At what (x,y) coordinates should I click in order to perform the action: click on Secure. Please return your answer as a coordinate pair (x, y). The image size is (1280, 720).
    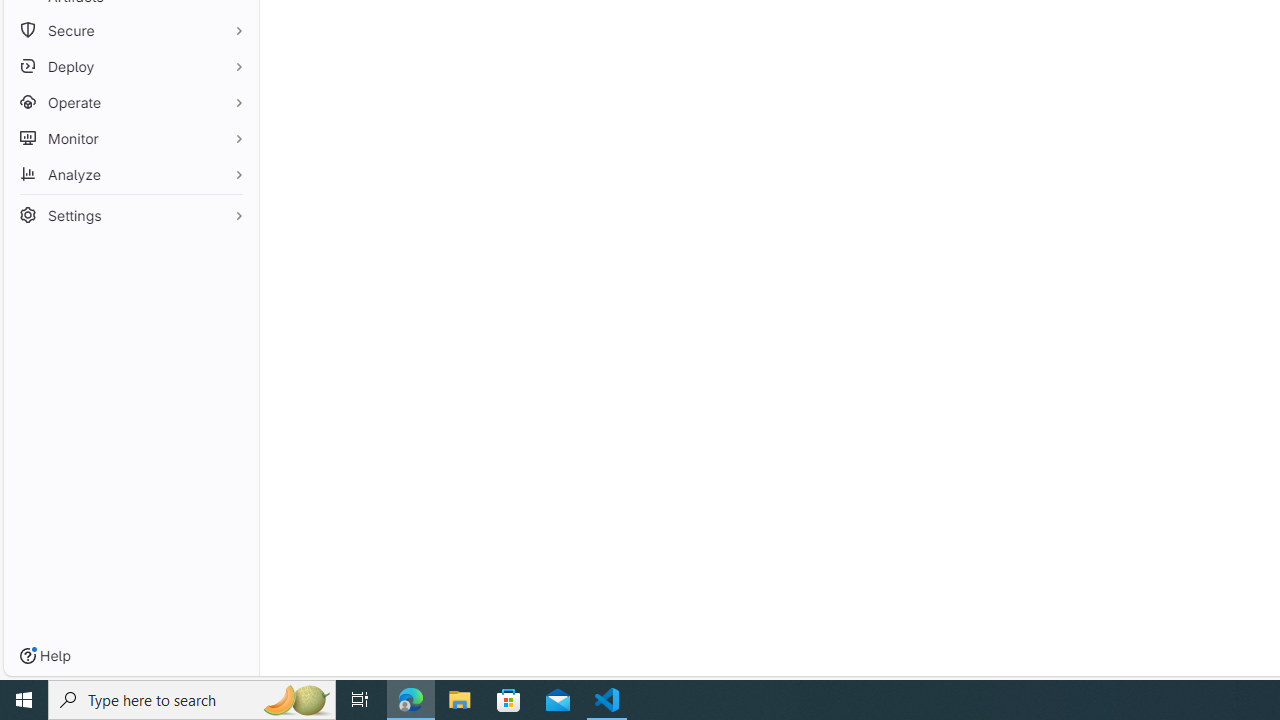
    Looking at the image, I should click on (130, 30).